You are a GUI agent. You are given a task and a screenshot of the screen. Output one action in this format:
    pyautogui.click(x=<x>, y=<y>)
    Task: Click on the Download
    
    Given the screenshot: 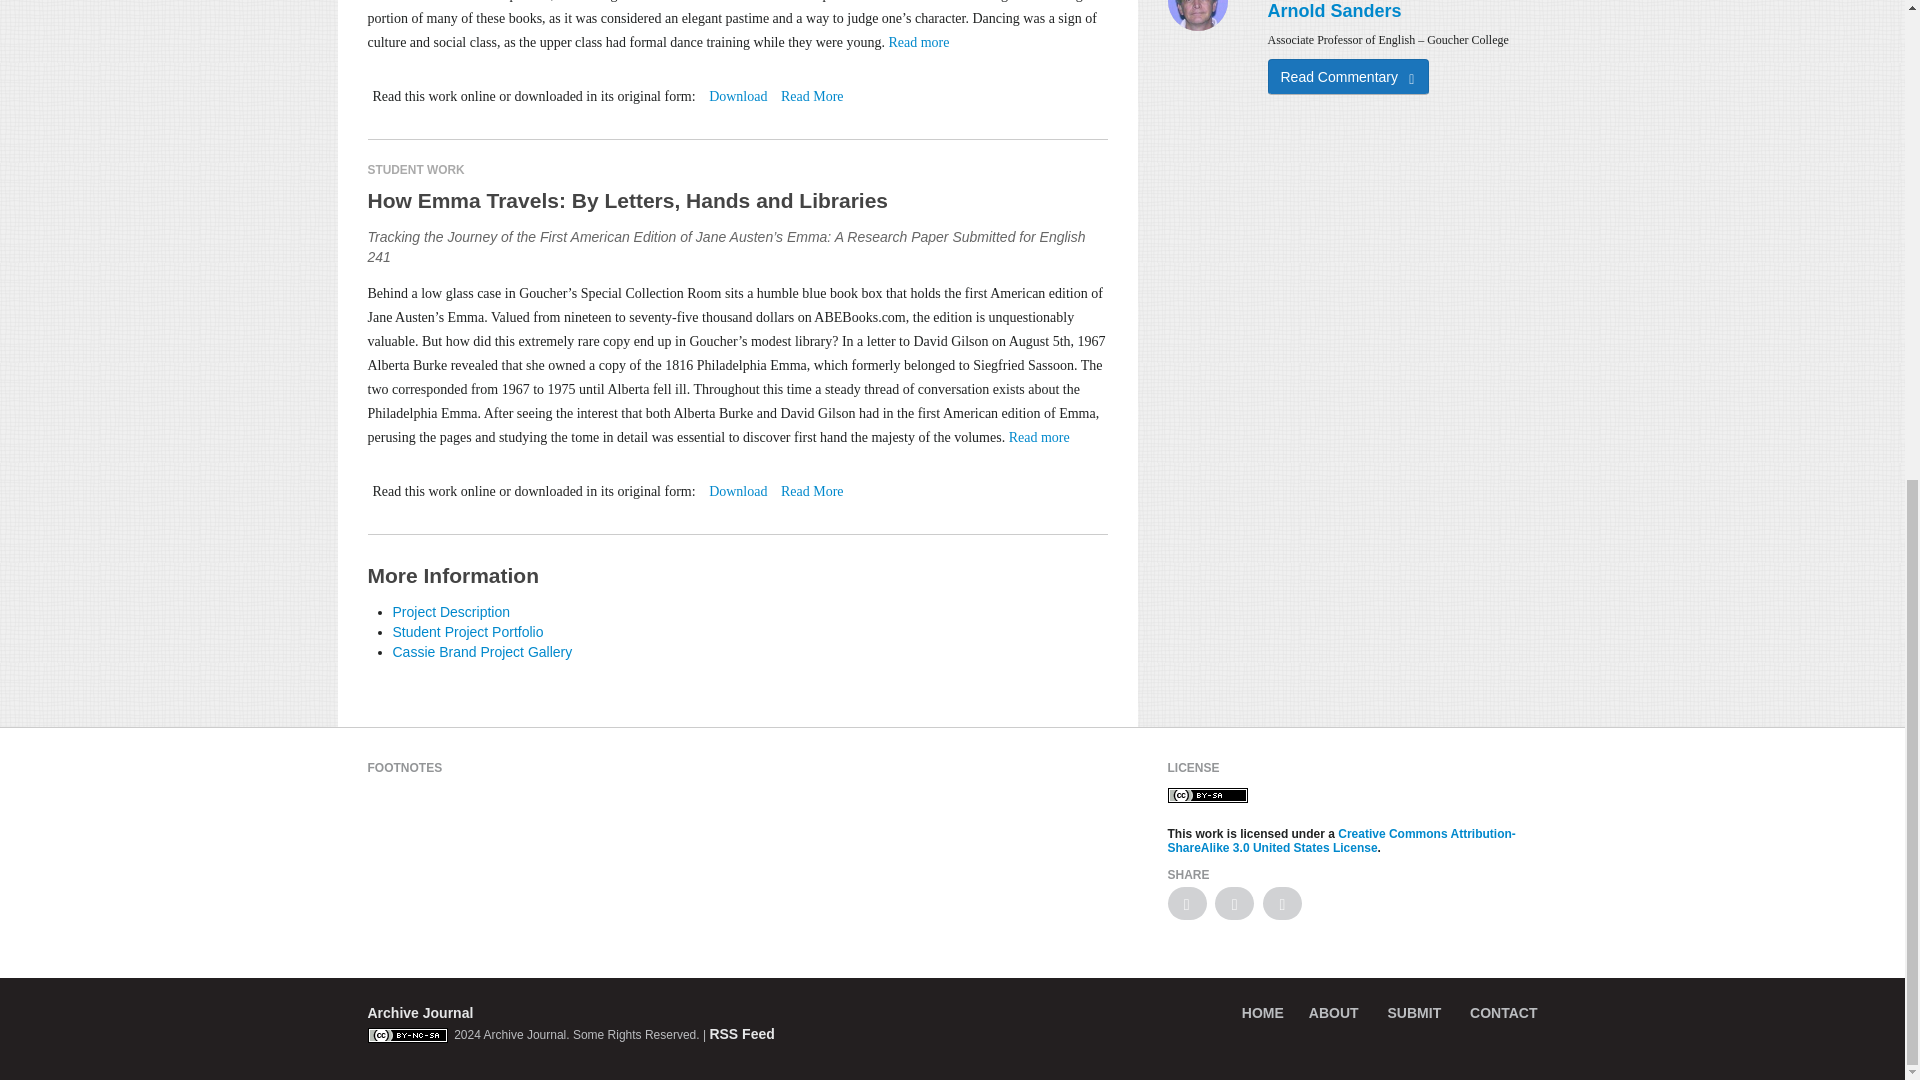 What is the action you would take?
    pyautogui.click(x=737, y=490)
    